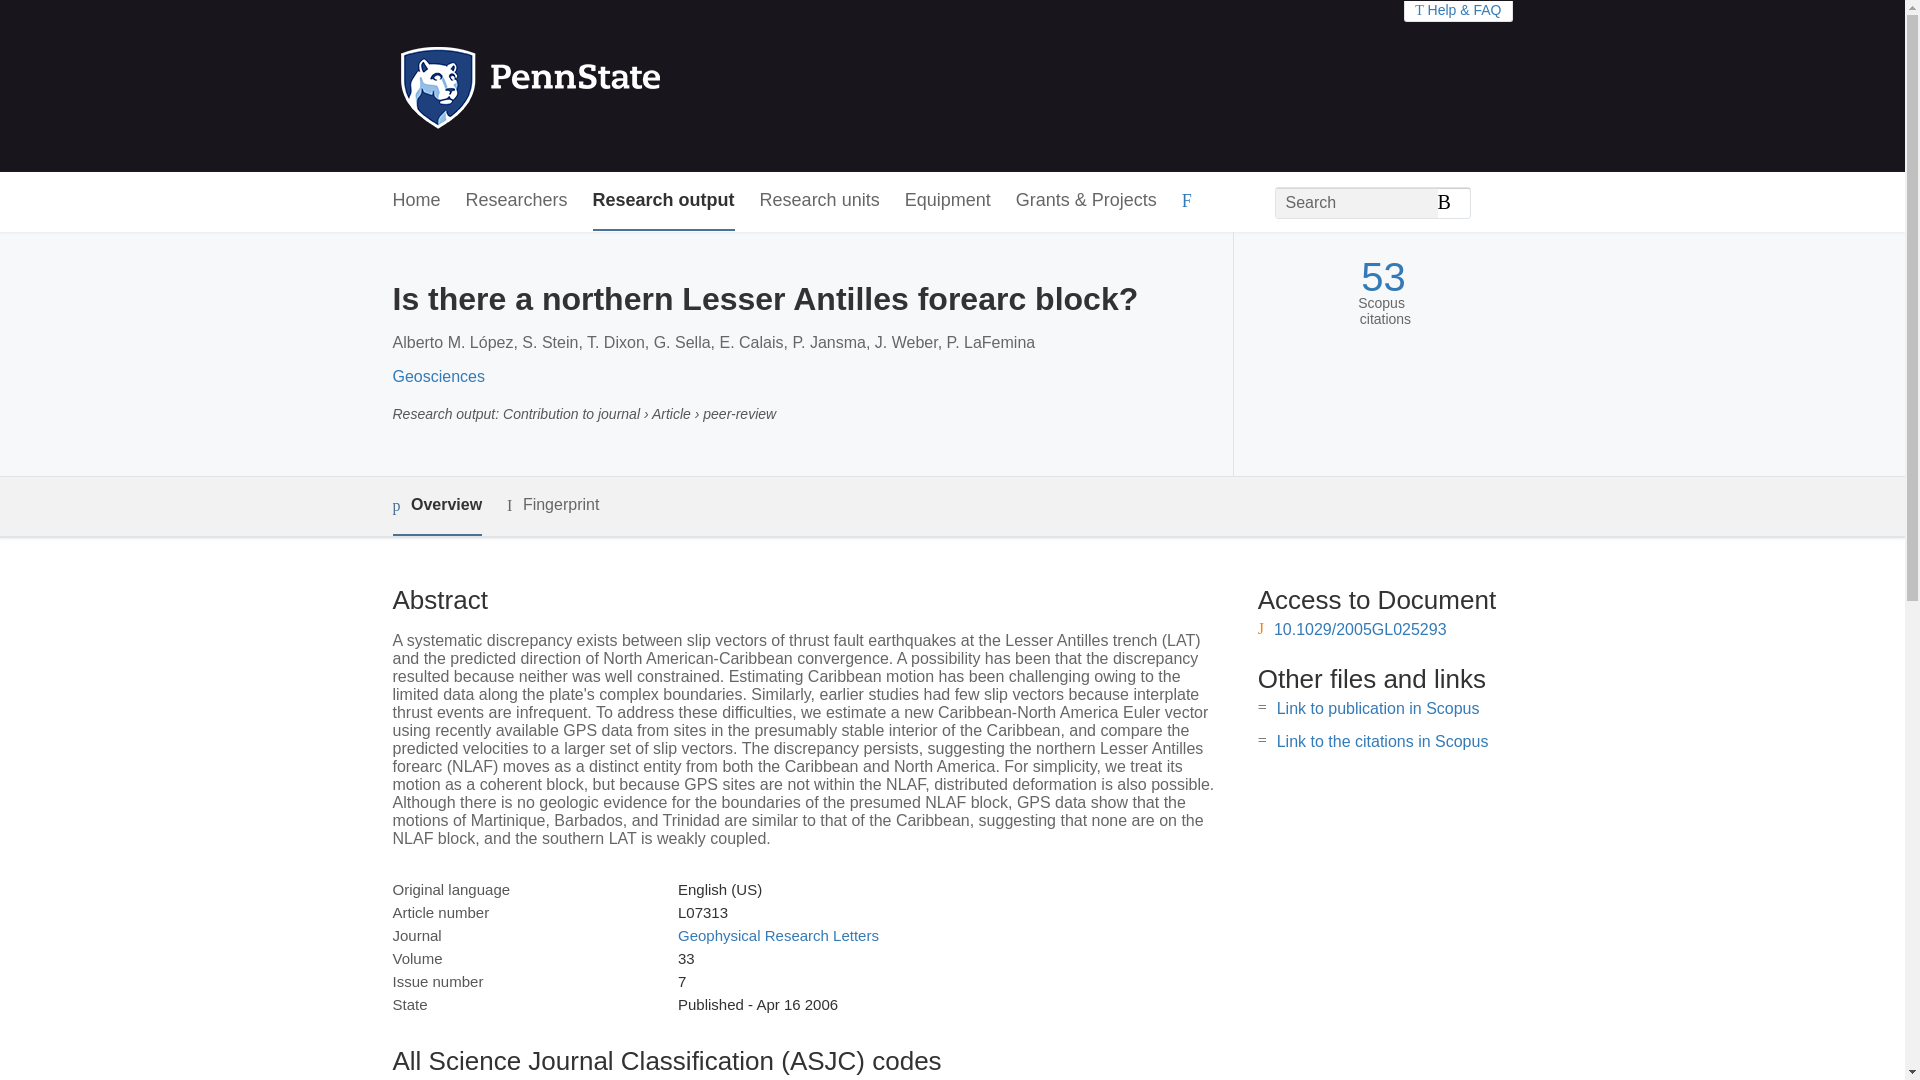  I want to click on Link to the citations in Scopus, so click(1382, 741).